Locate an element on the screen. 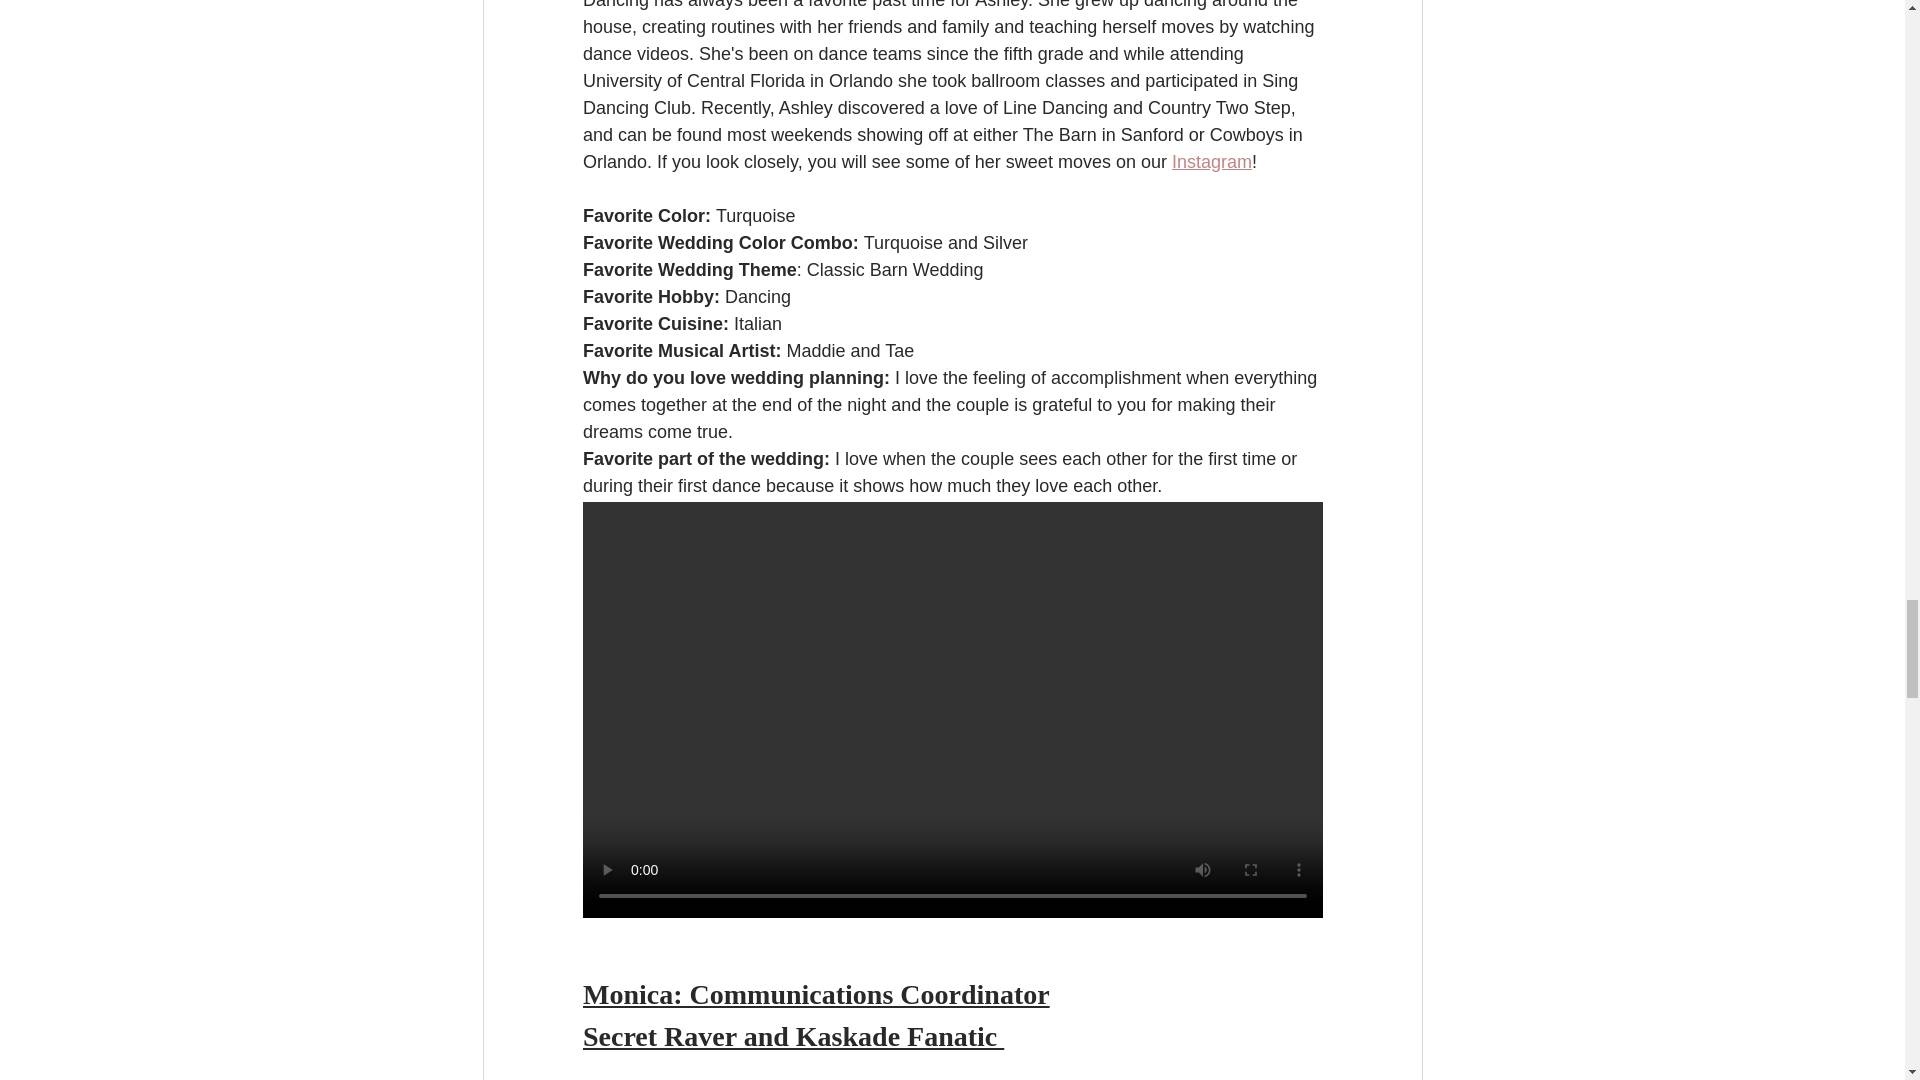 Image resolution: width=1920 pixels, height=1080 pixels. Instagram is located at coordinates (1211, 162).